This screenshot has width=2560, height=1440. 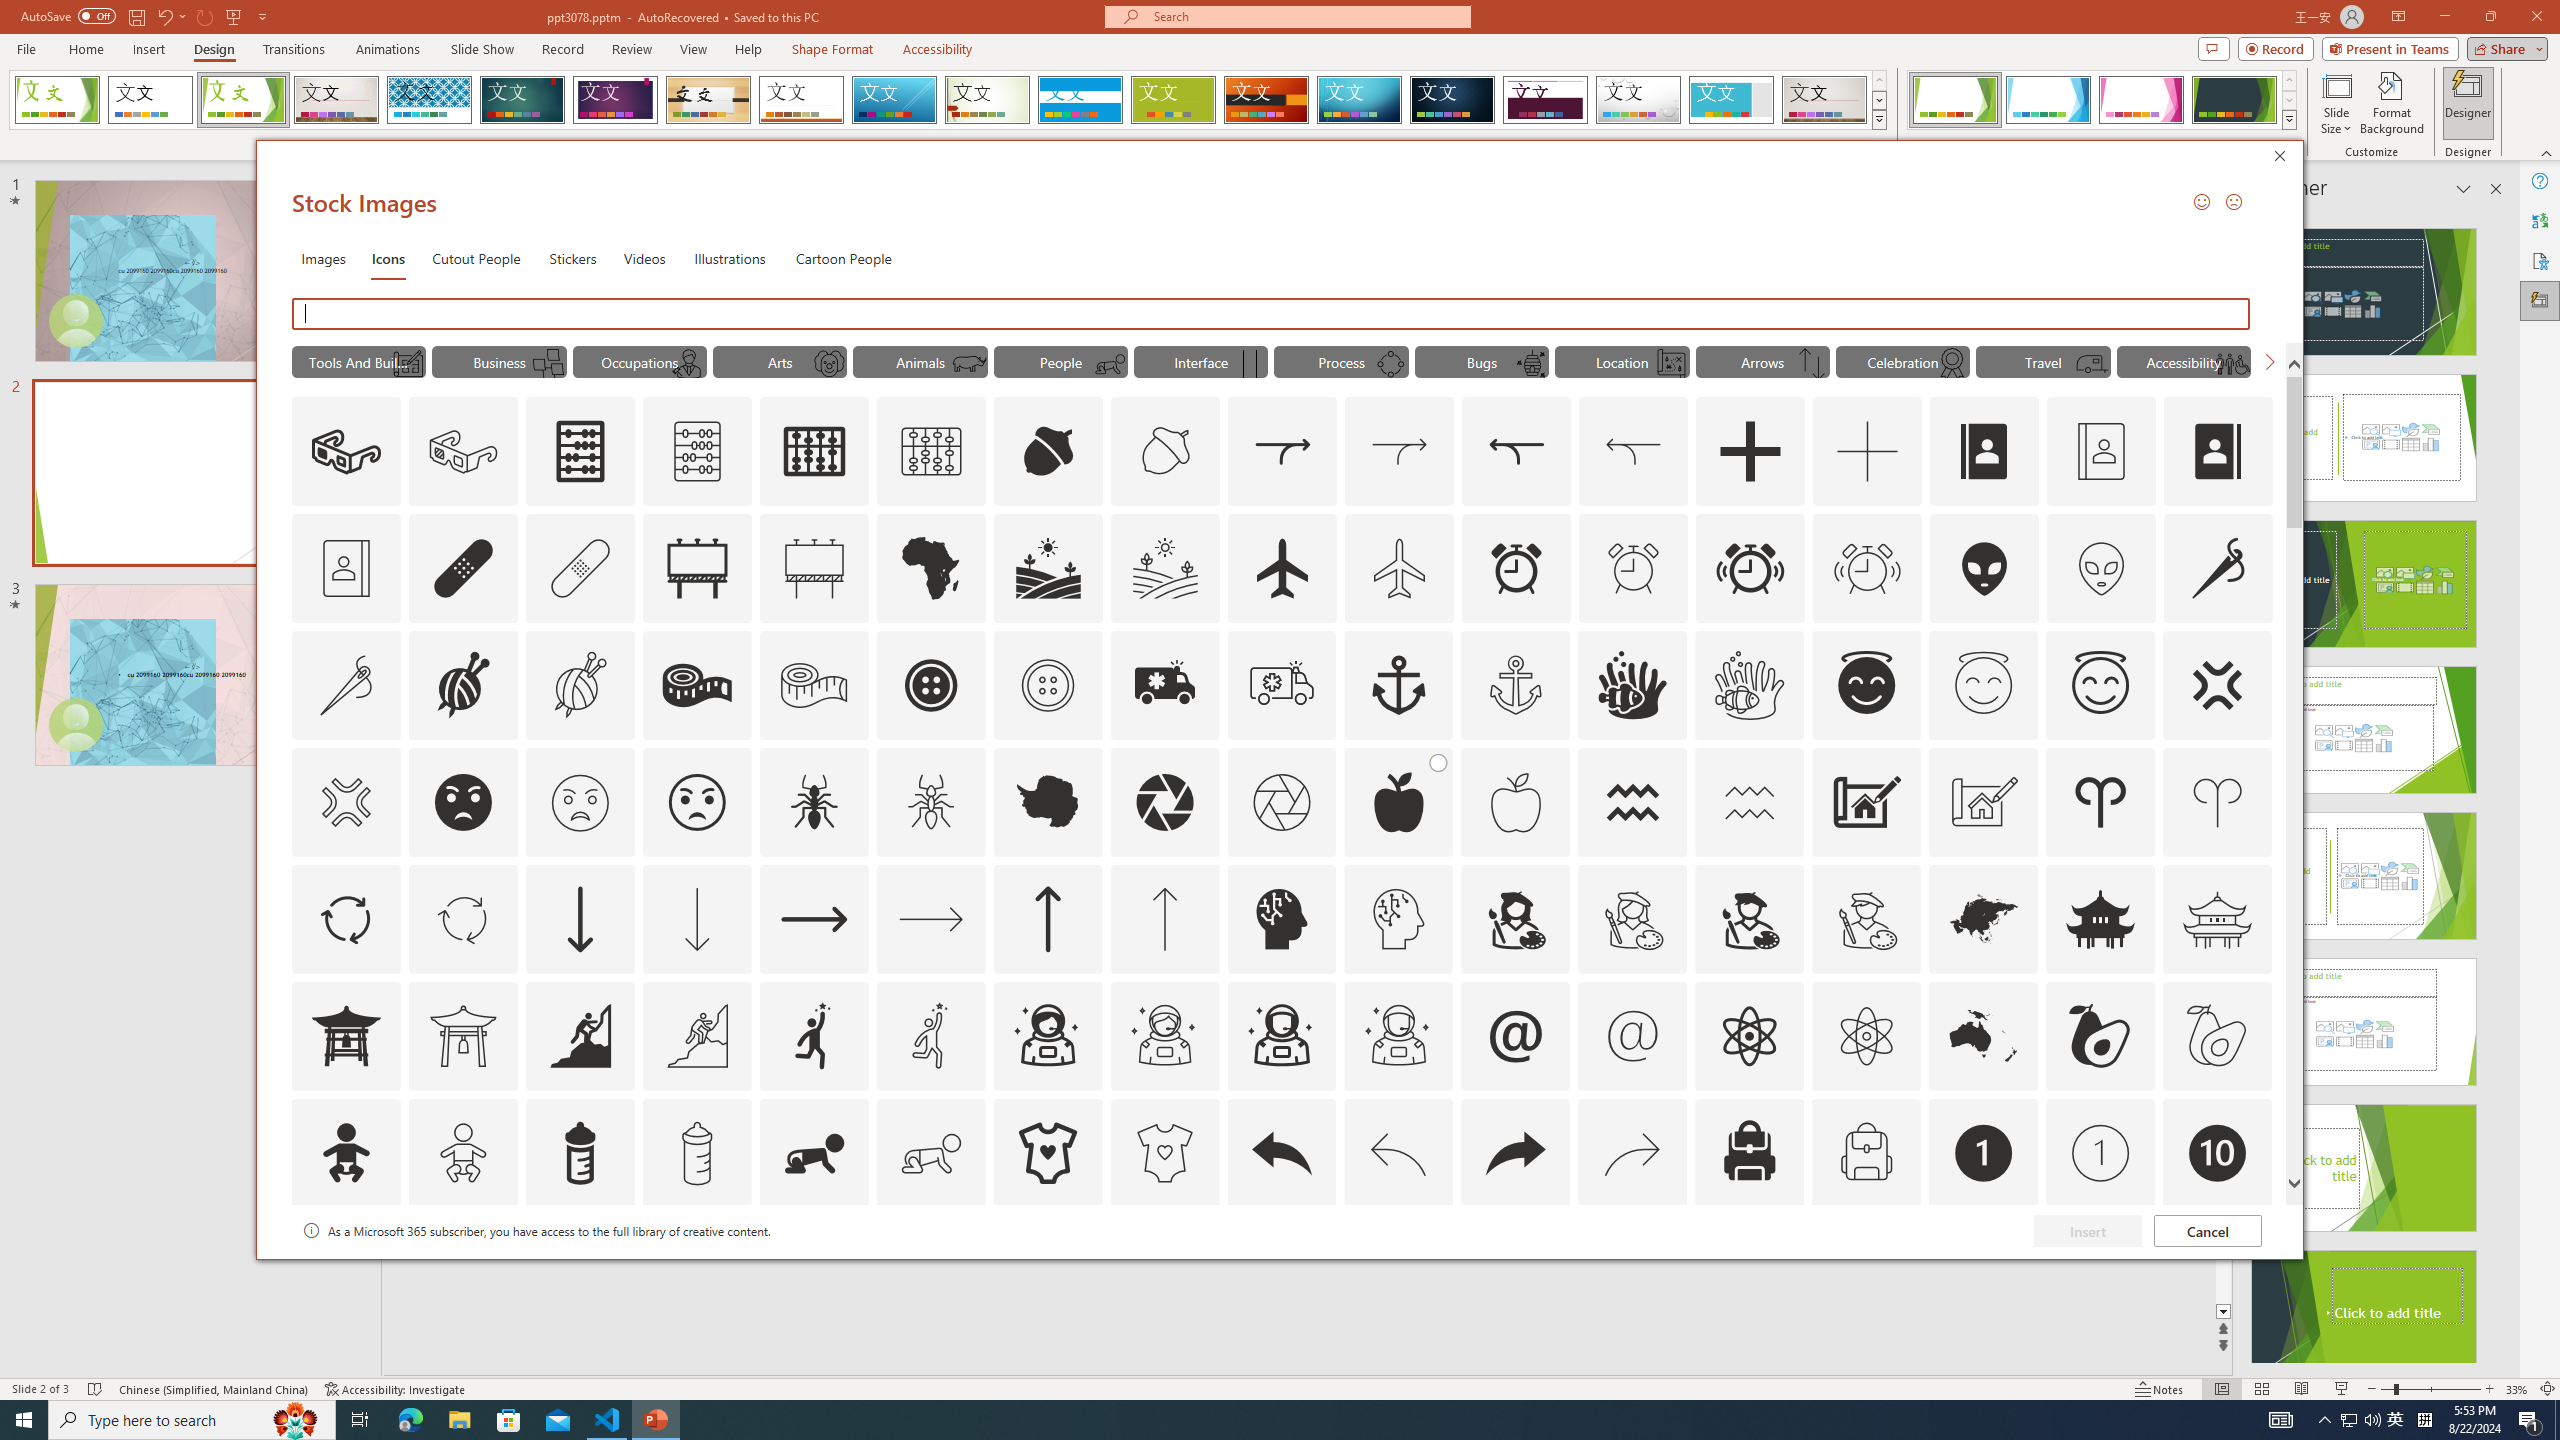 What do you see at coordinates (814, 1035) in the screenshot?
I see `AutomationID: Icons_Aspiration1` at bounding box center [814, 1035].